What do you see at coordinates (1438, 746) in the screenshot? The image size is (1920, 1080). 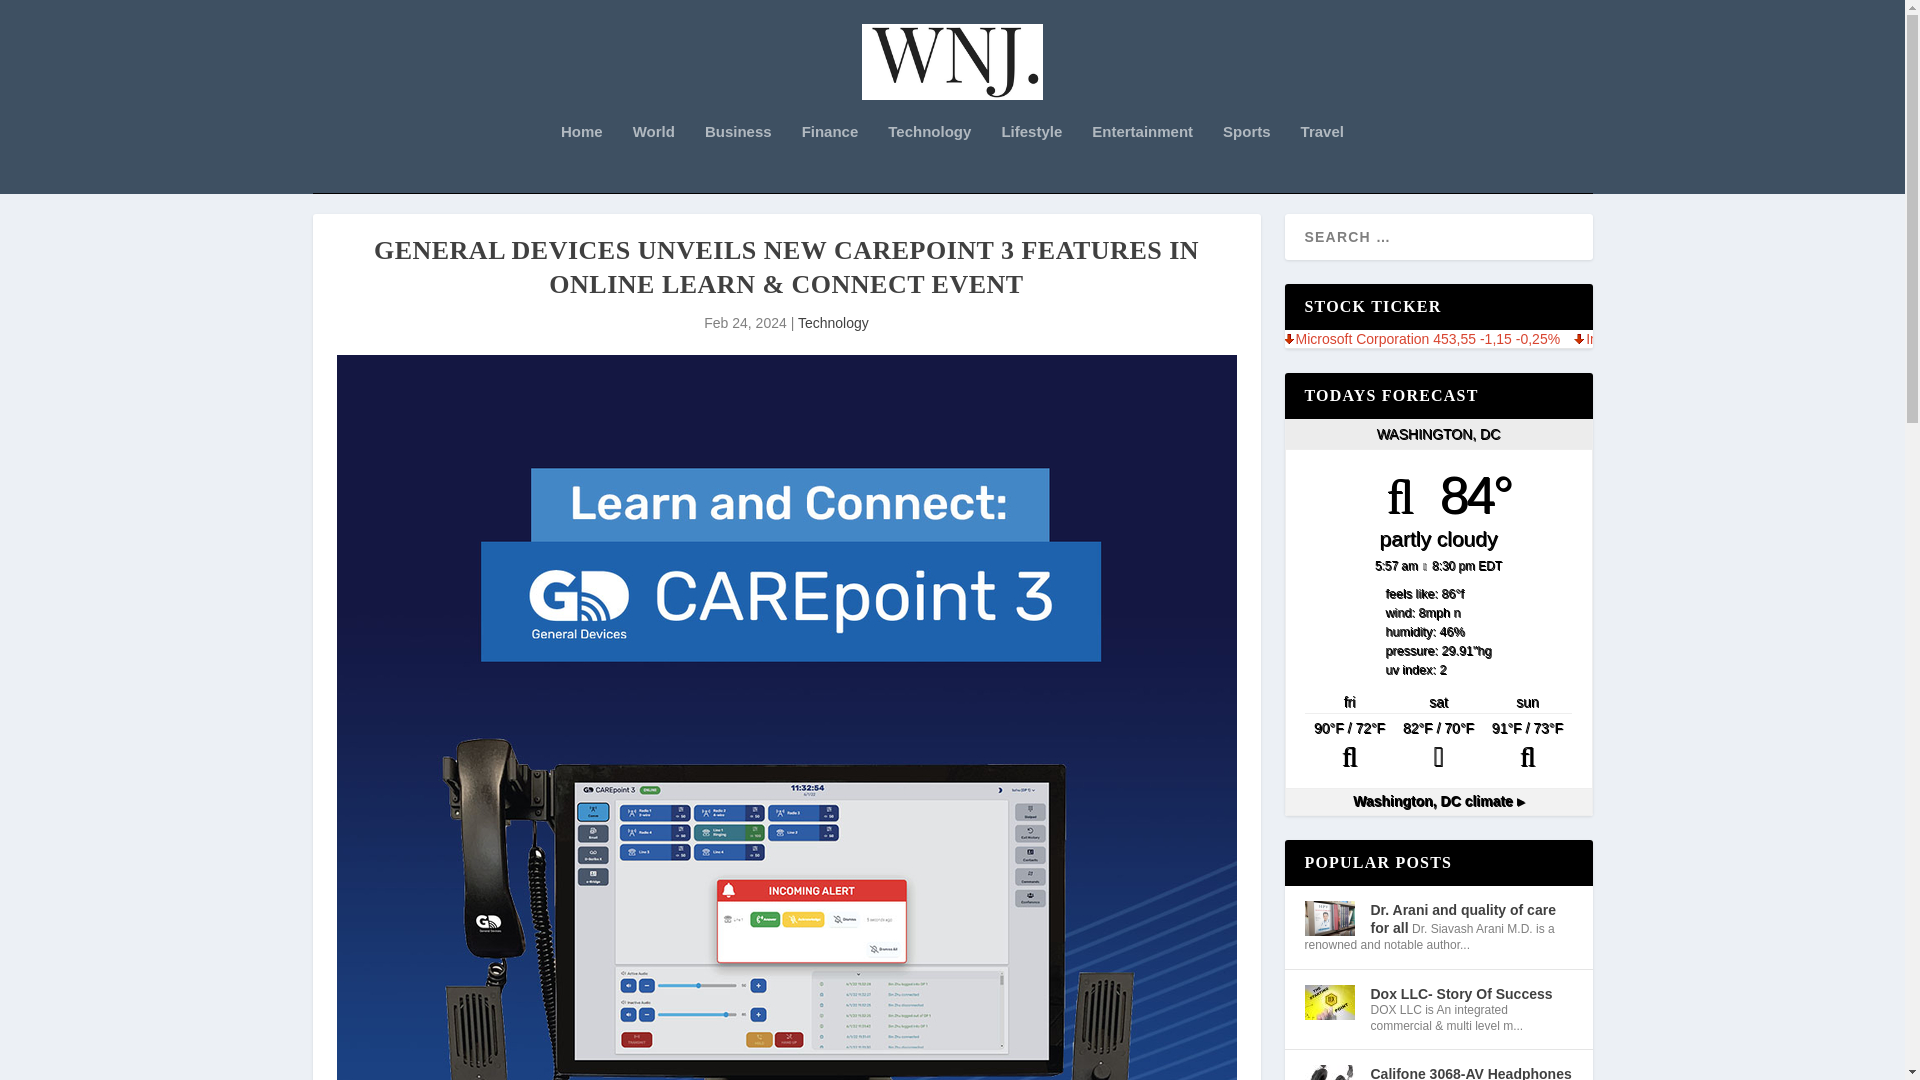 I see `Showers` at bounding box center [1438, 746].